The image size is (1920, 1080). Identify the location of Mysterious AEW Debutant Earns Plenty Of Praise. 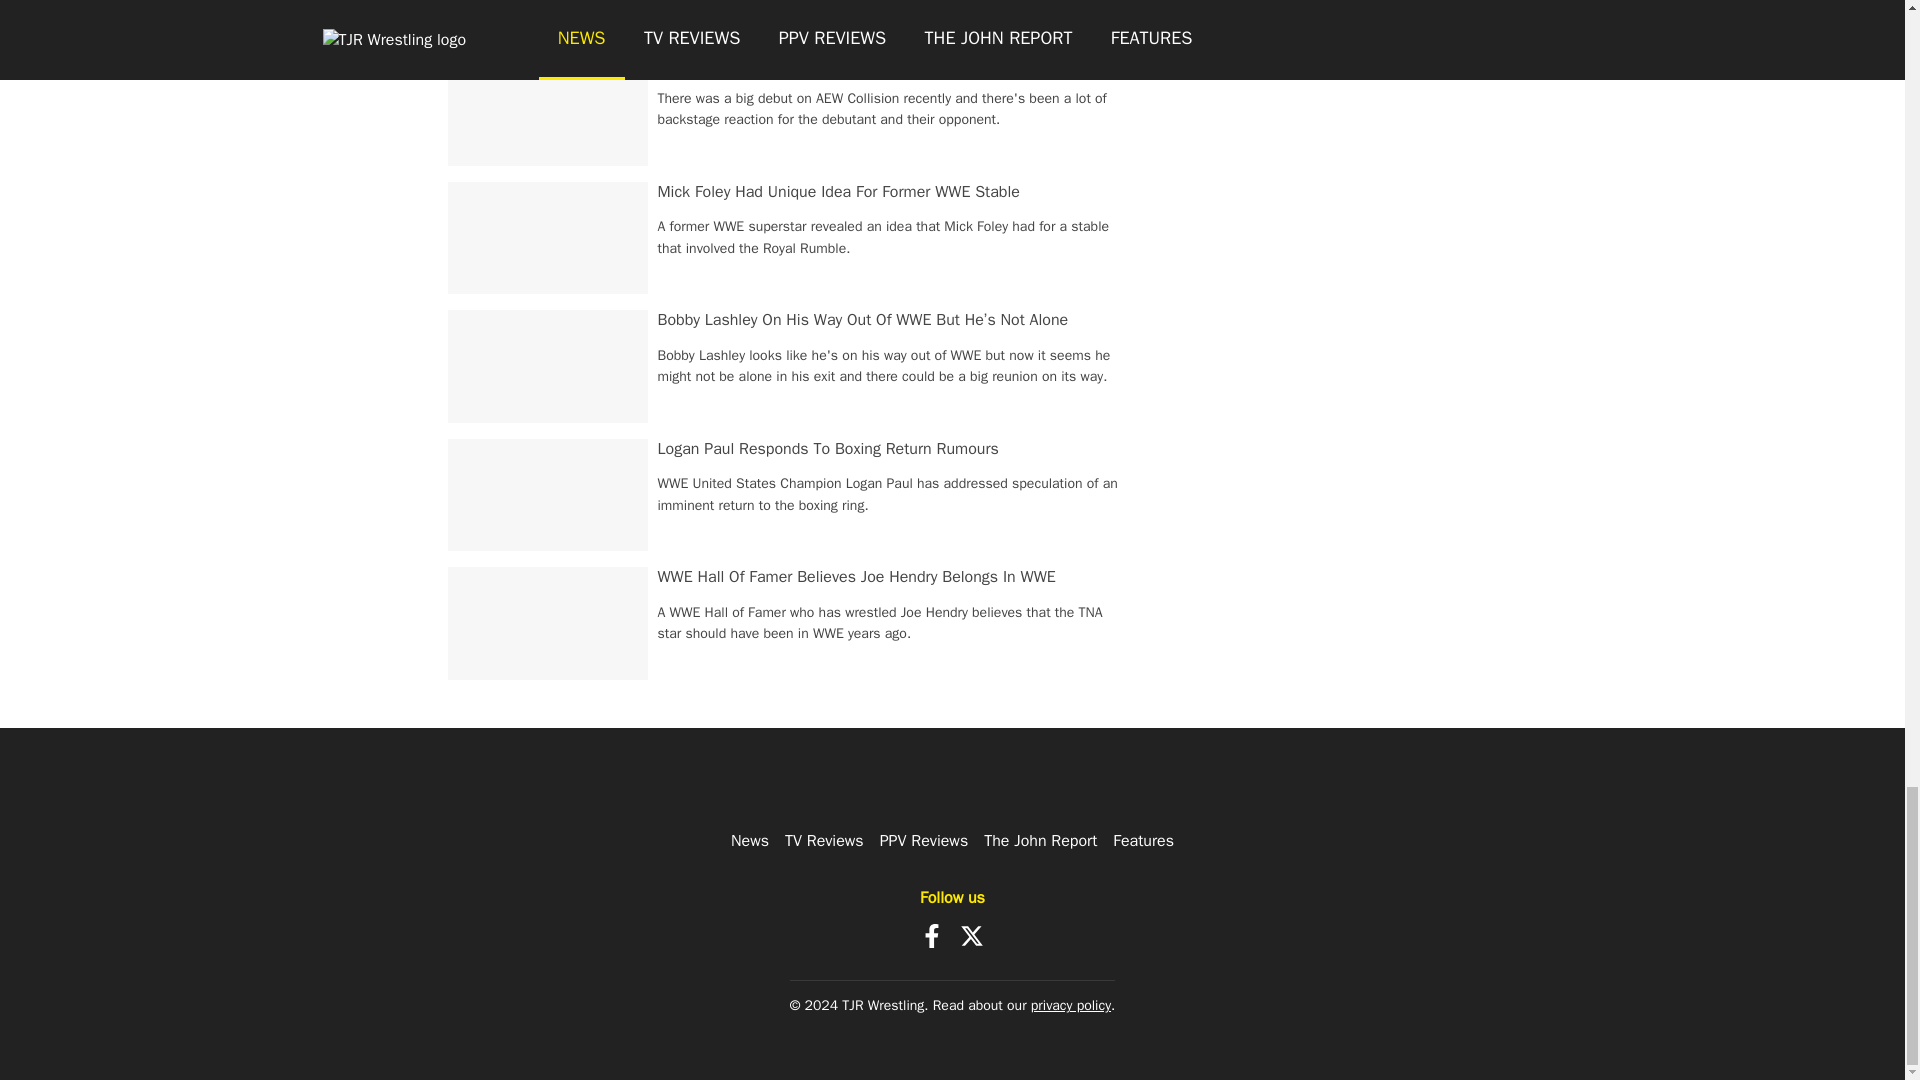
(828, 62).